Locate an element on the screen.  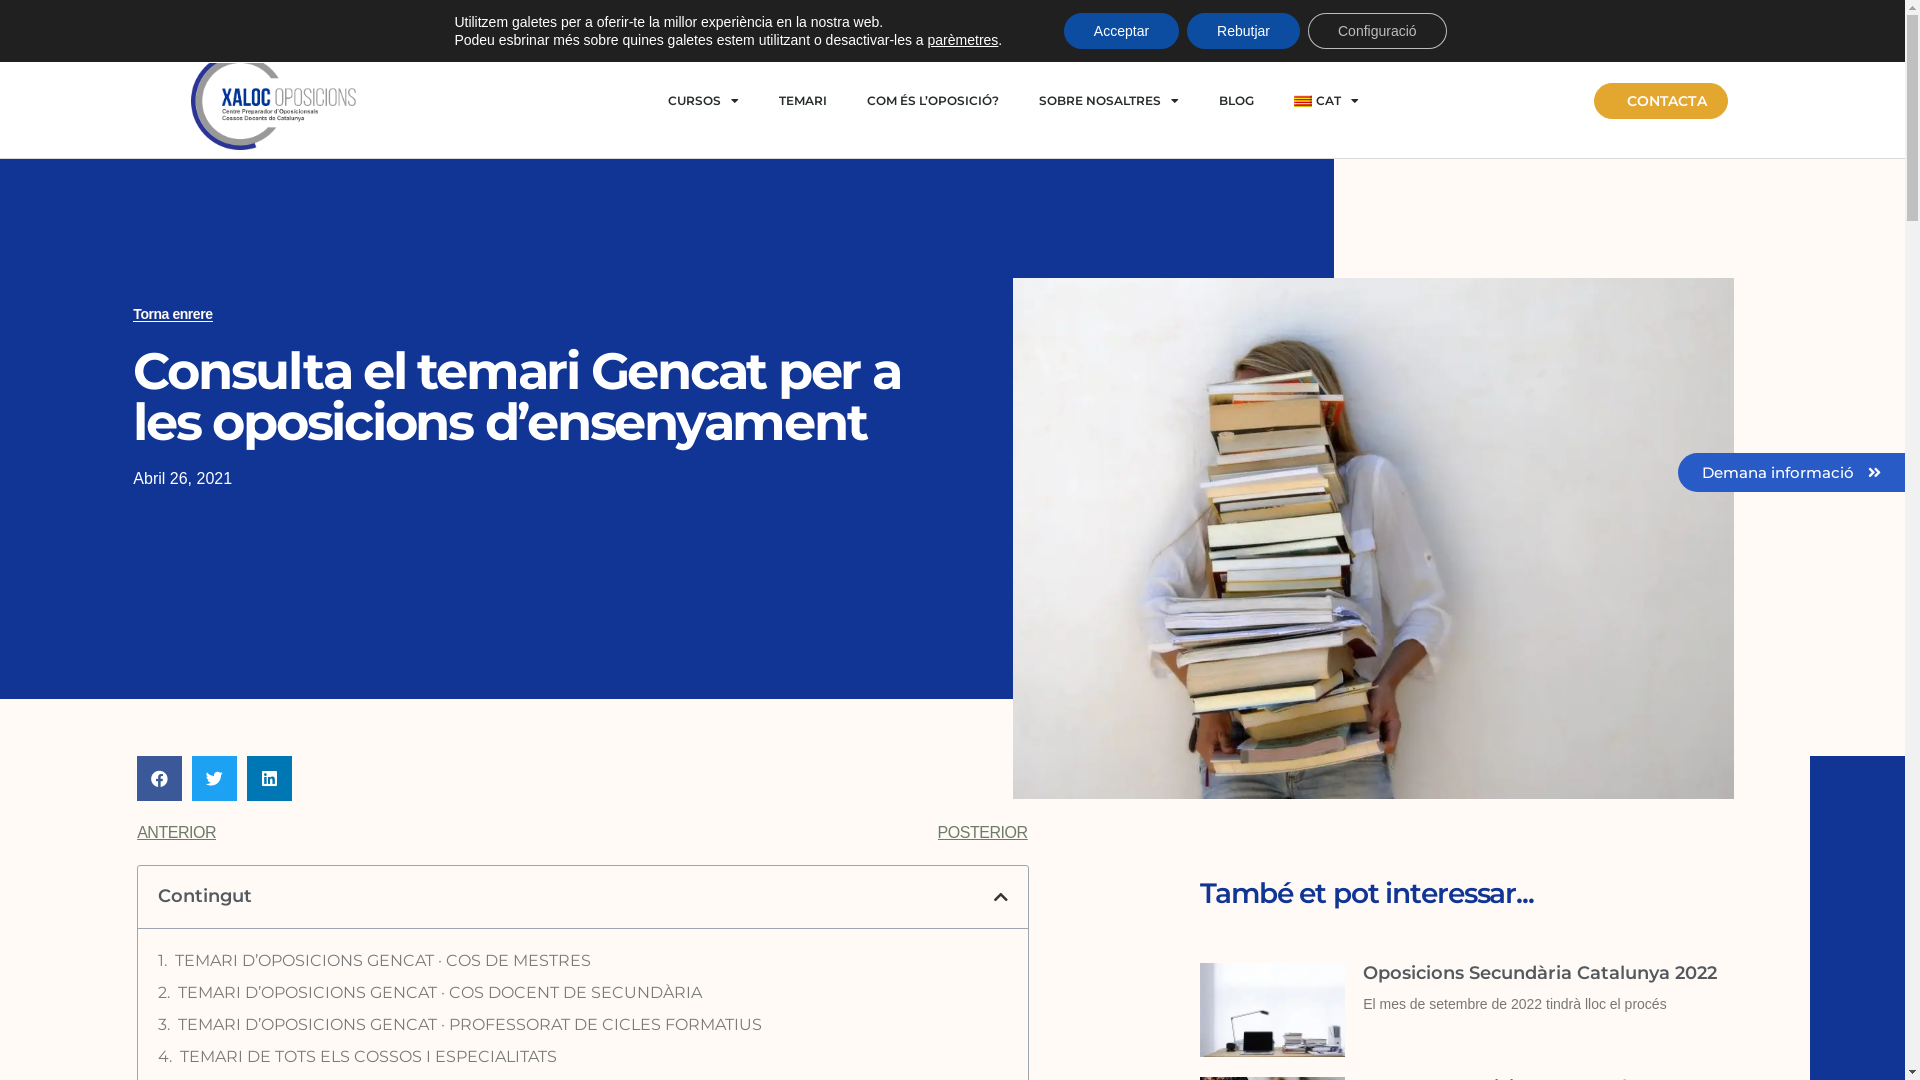
CAT is located at coordinates (1326, 101).